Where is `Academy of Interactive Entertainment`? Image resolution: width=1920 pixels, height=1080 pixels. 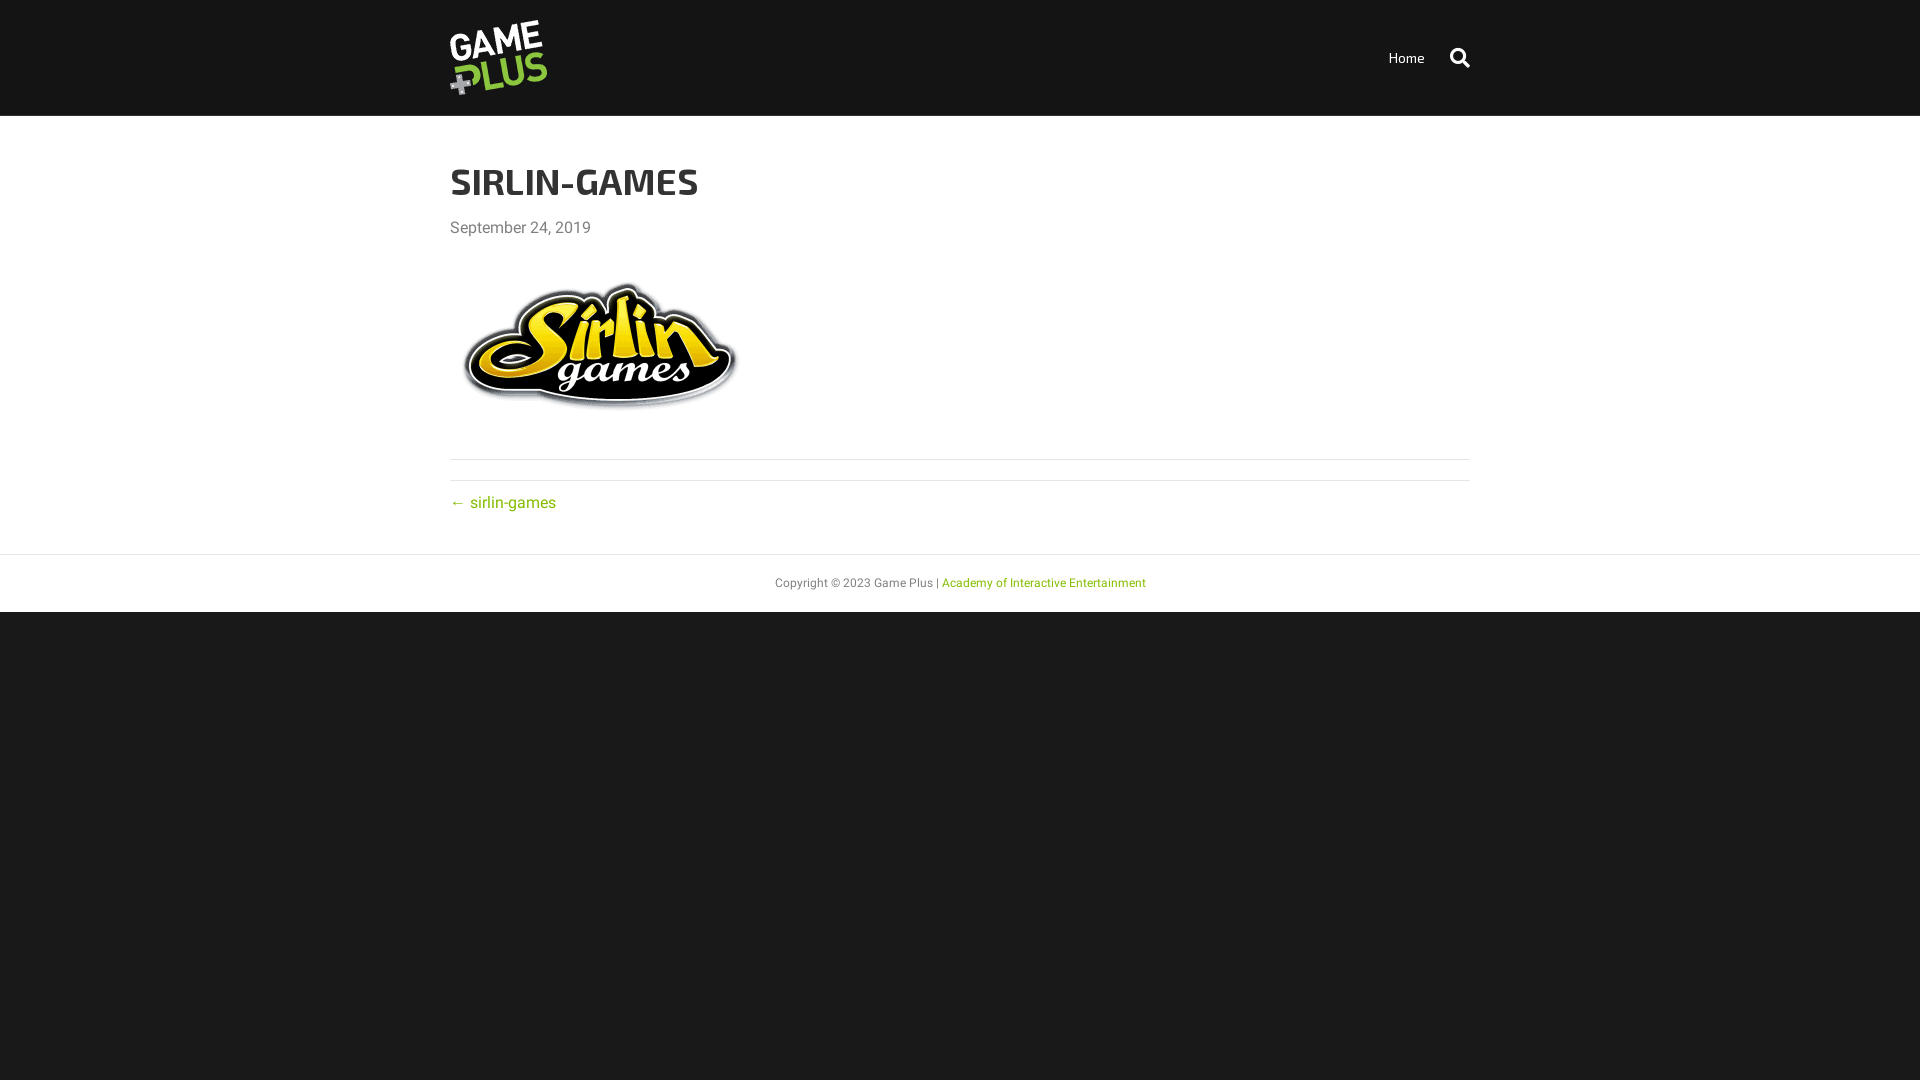 Academy of Interactive Entertainment is located at coordinates (1044, 583).